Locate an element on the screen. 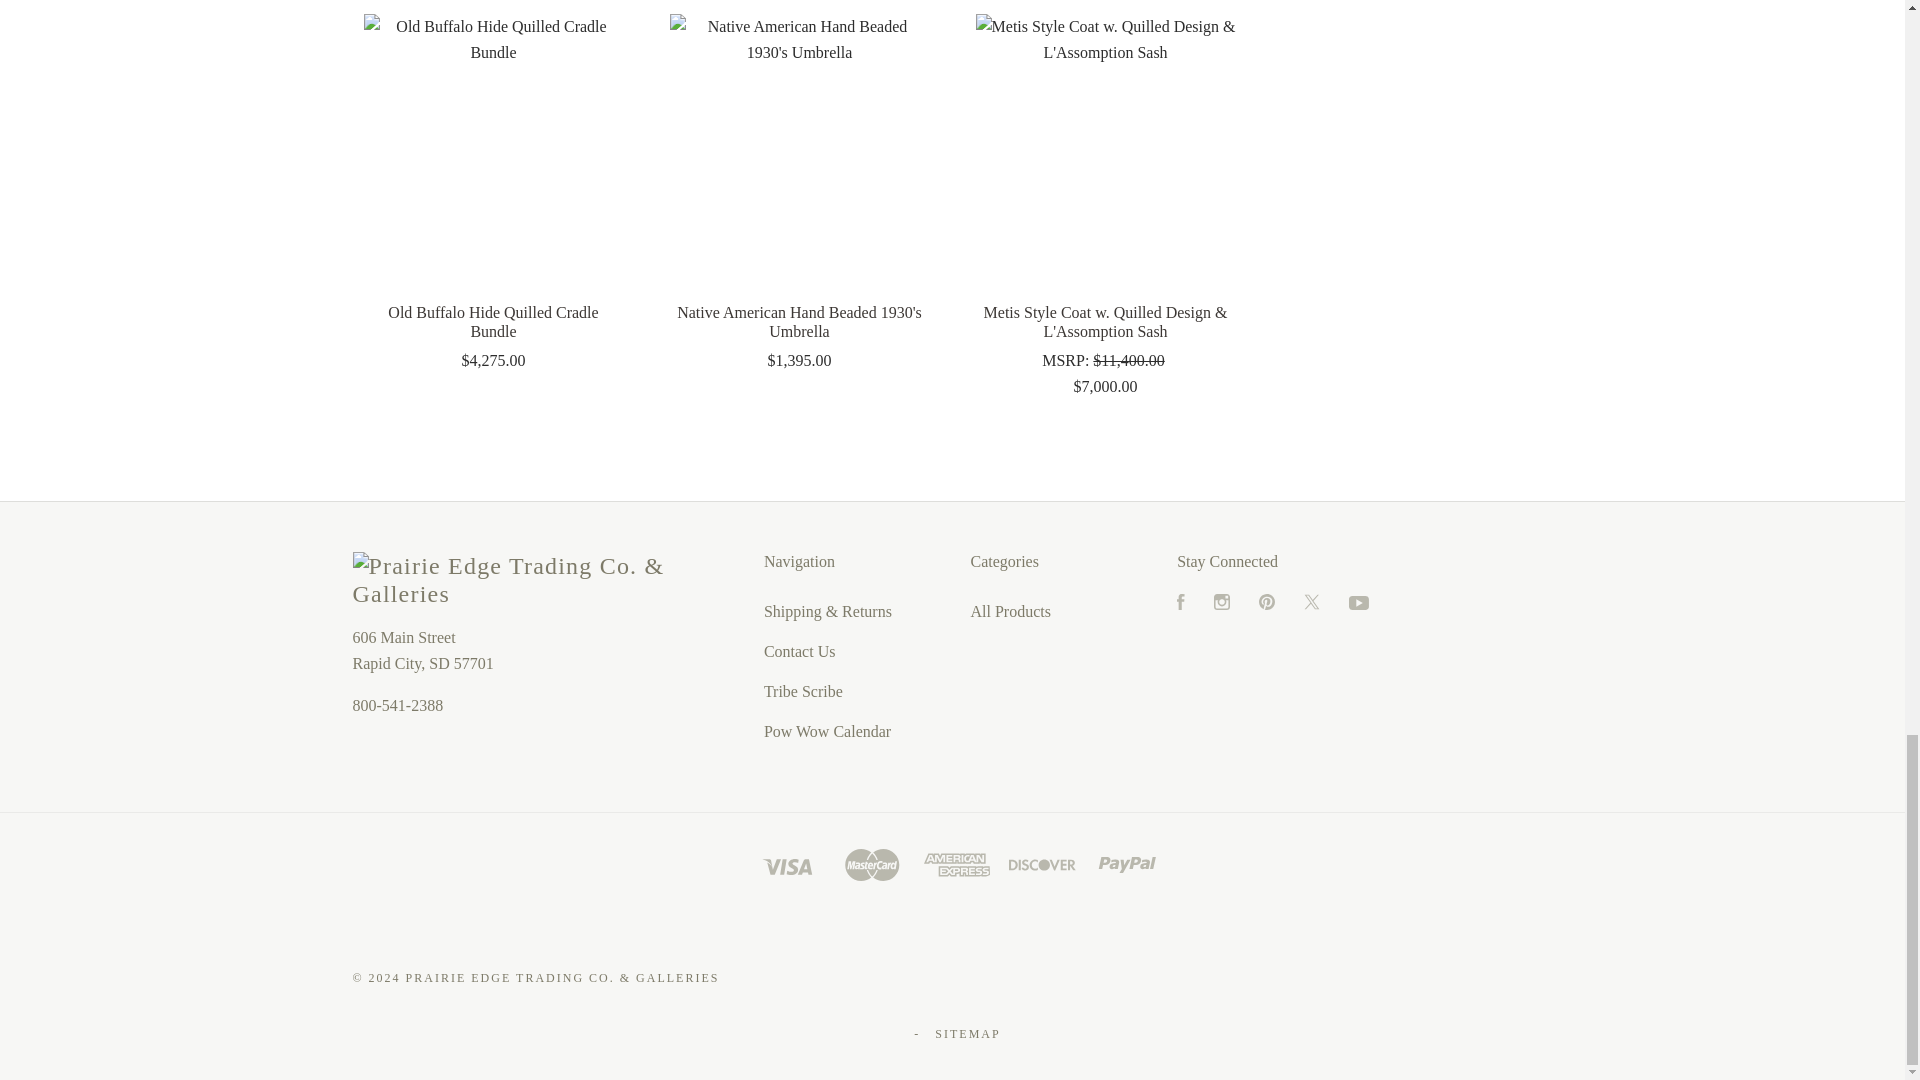 Image resolution: width=1920 pixels, height=1080 pixels. Facebook is located at coordinates (1180, 604).